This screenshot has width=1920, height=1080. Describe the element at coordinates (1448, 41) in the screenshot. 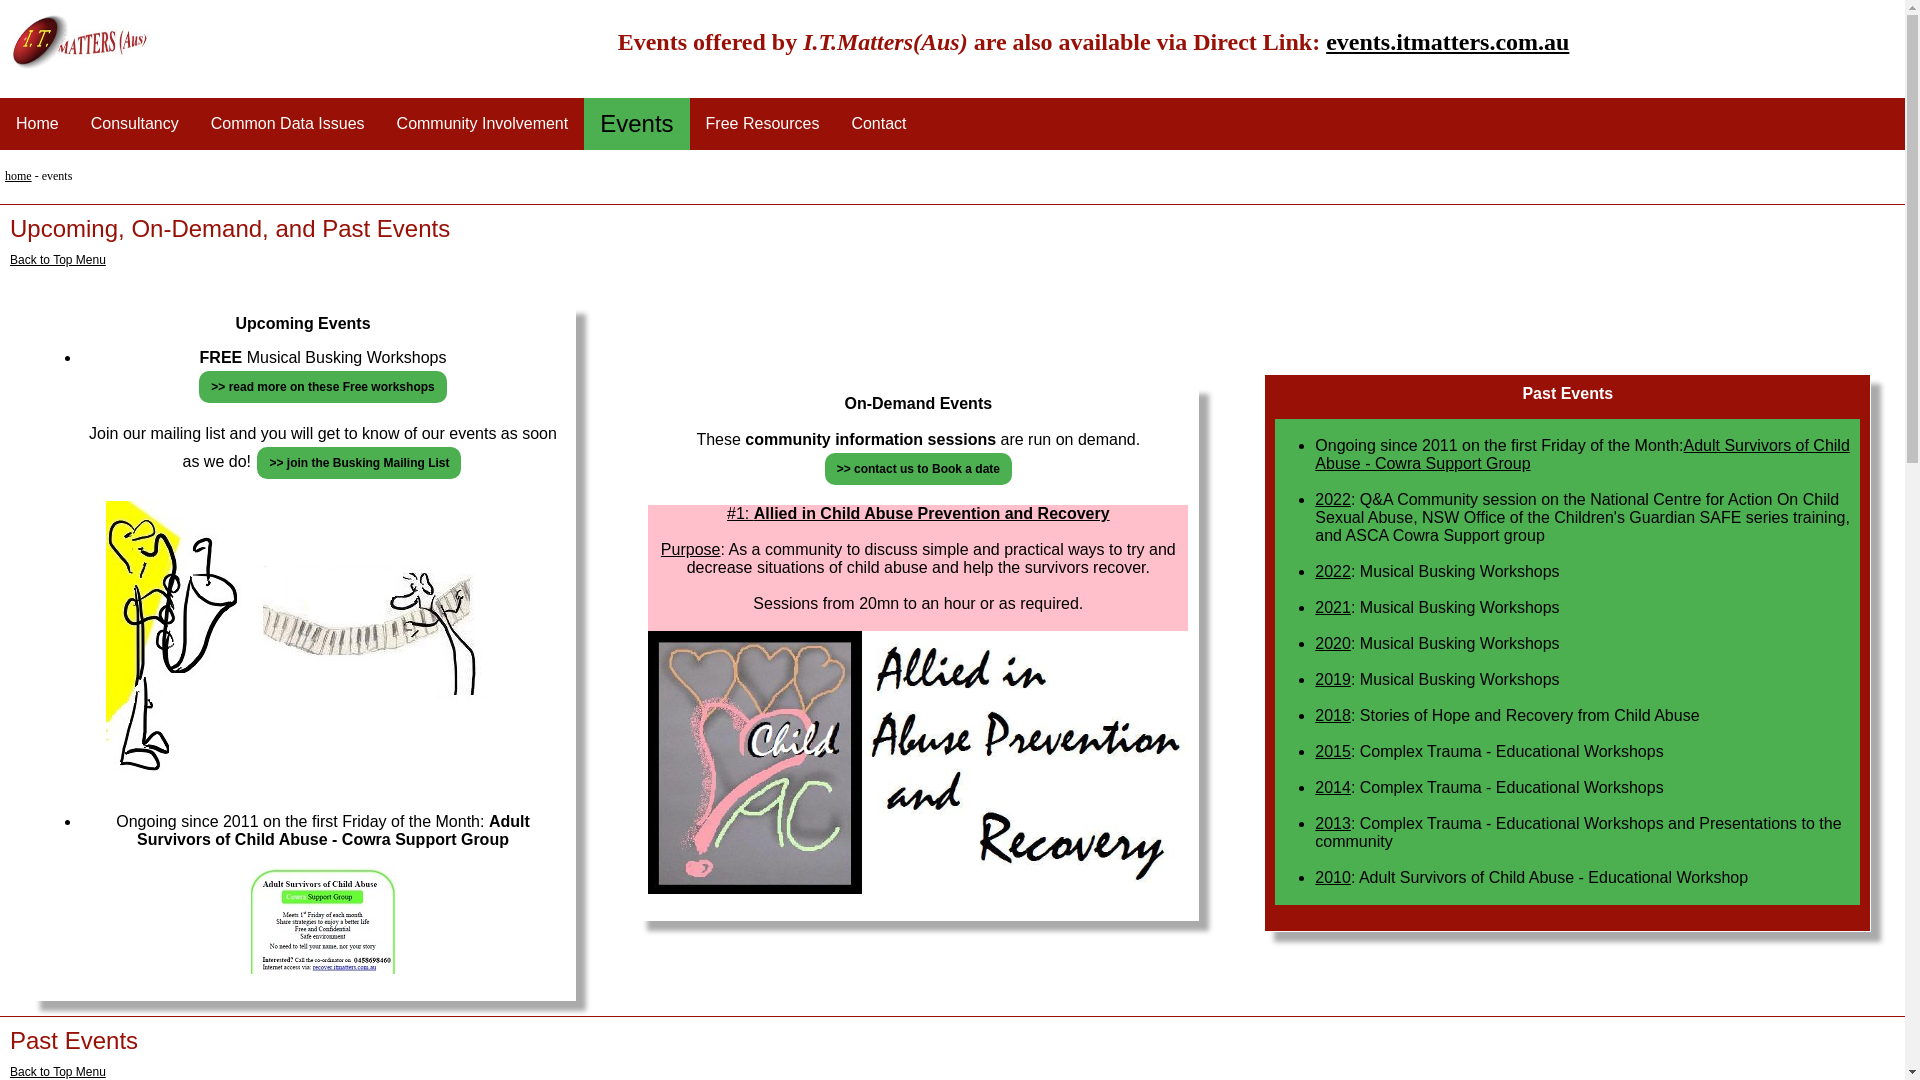

I see `events.itmatters.com.au` at that location.